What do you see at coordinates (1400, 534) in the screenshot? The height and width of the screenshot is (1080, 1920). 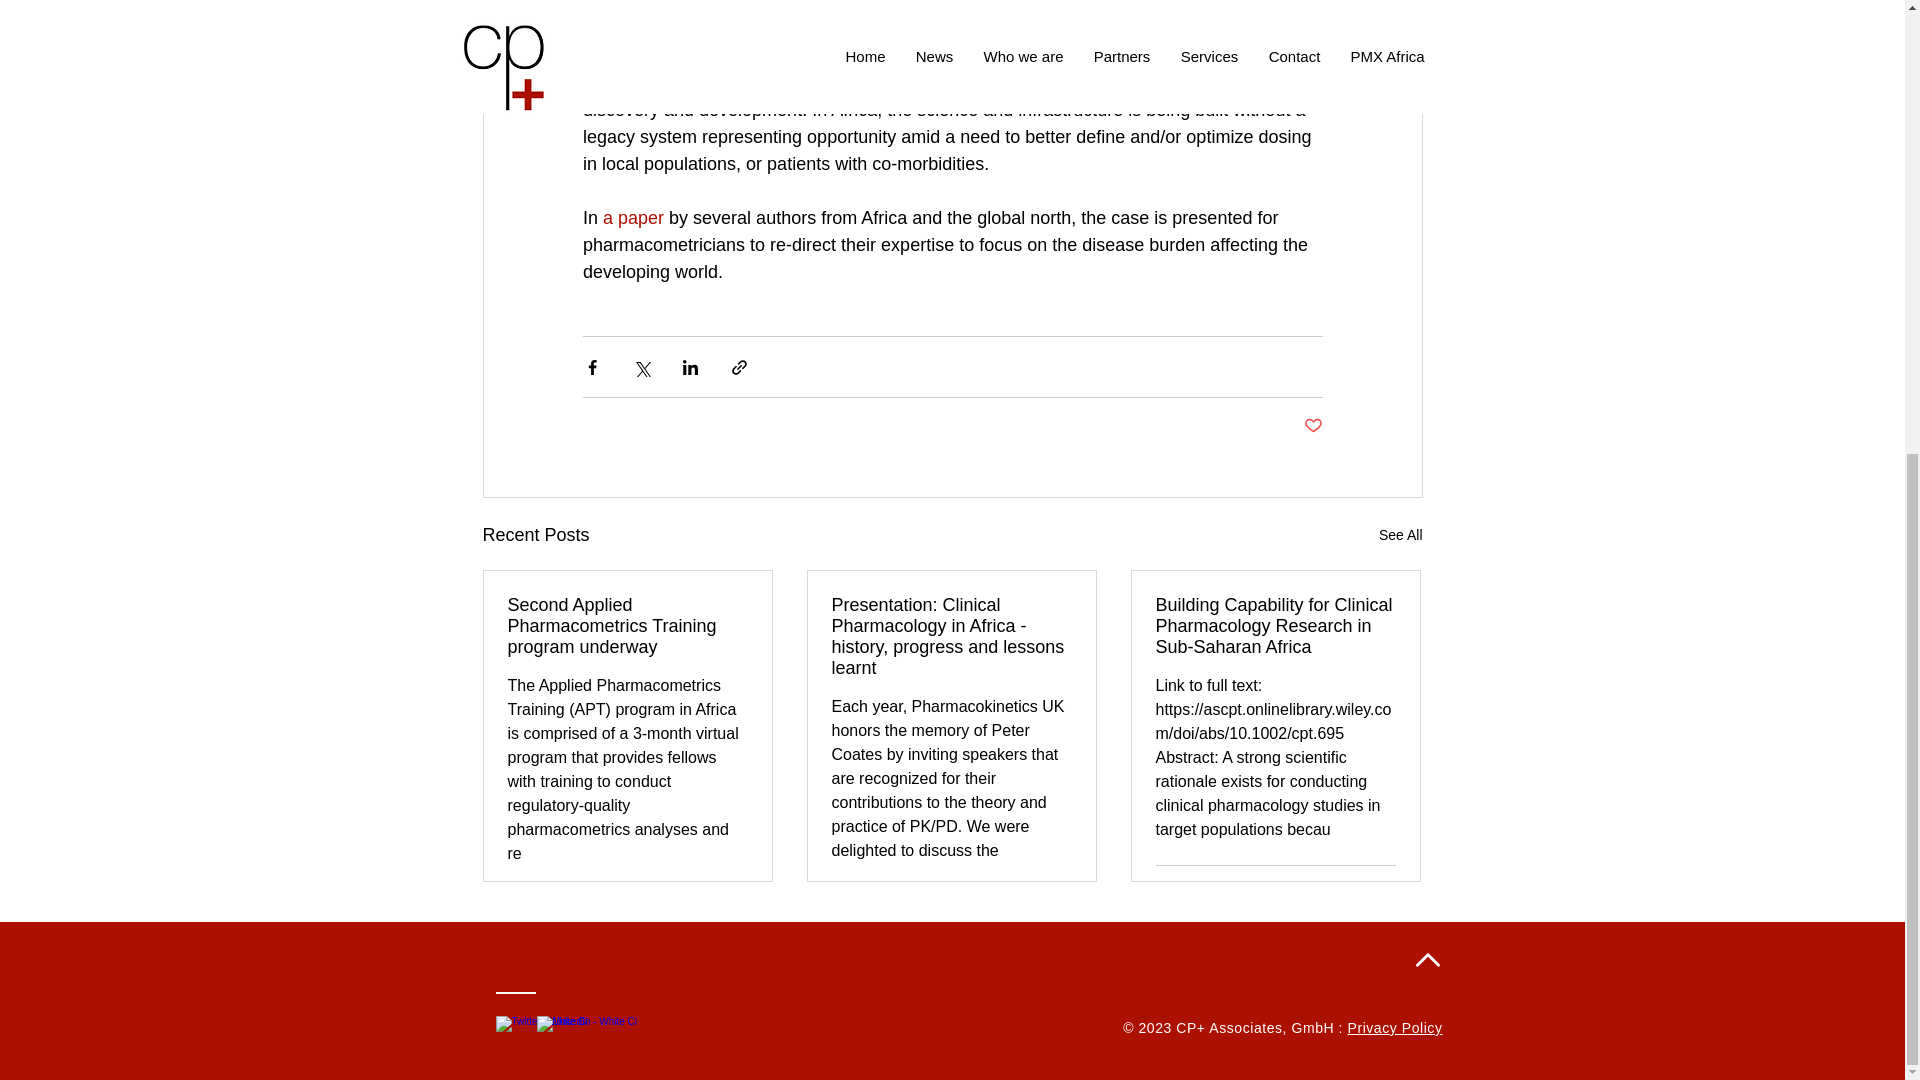 I see `See All` at bounding box center [1400, 534].